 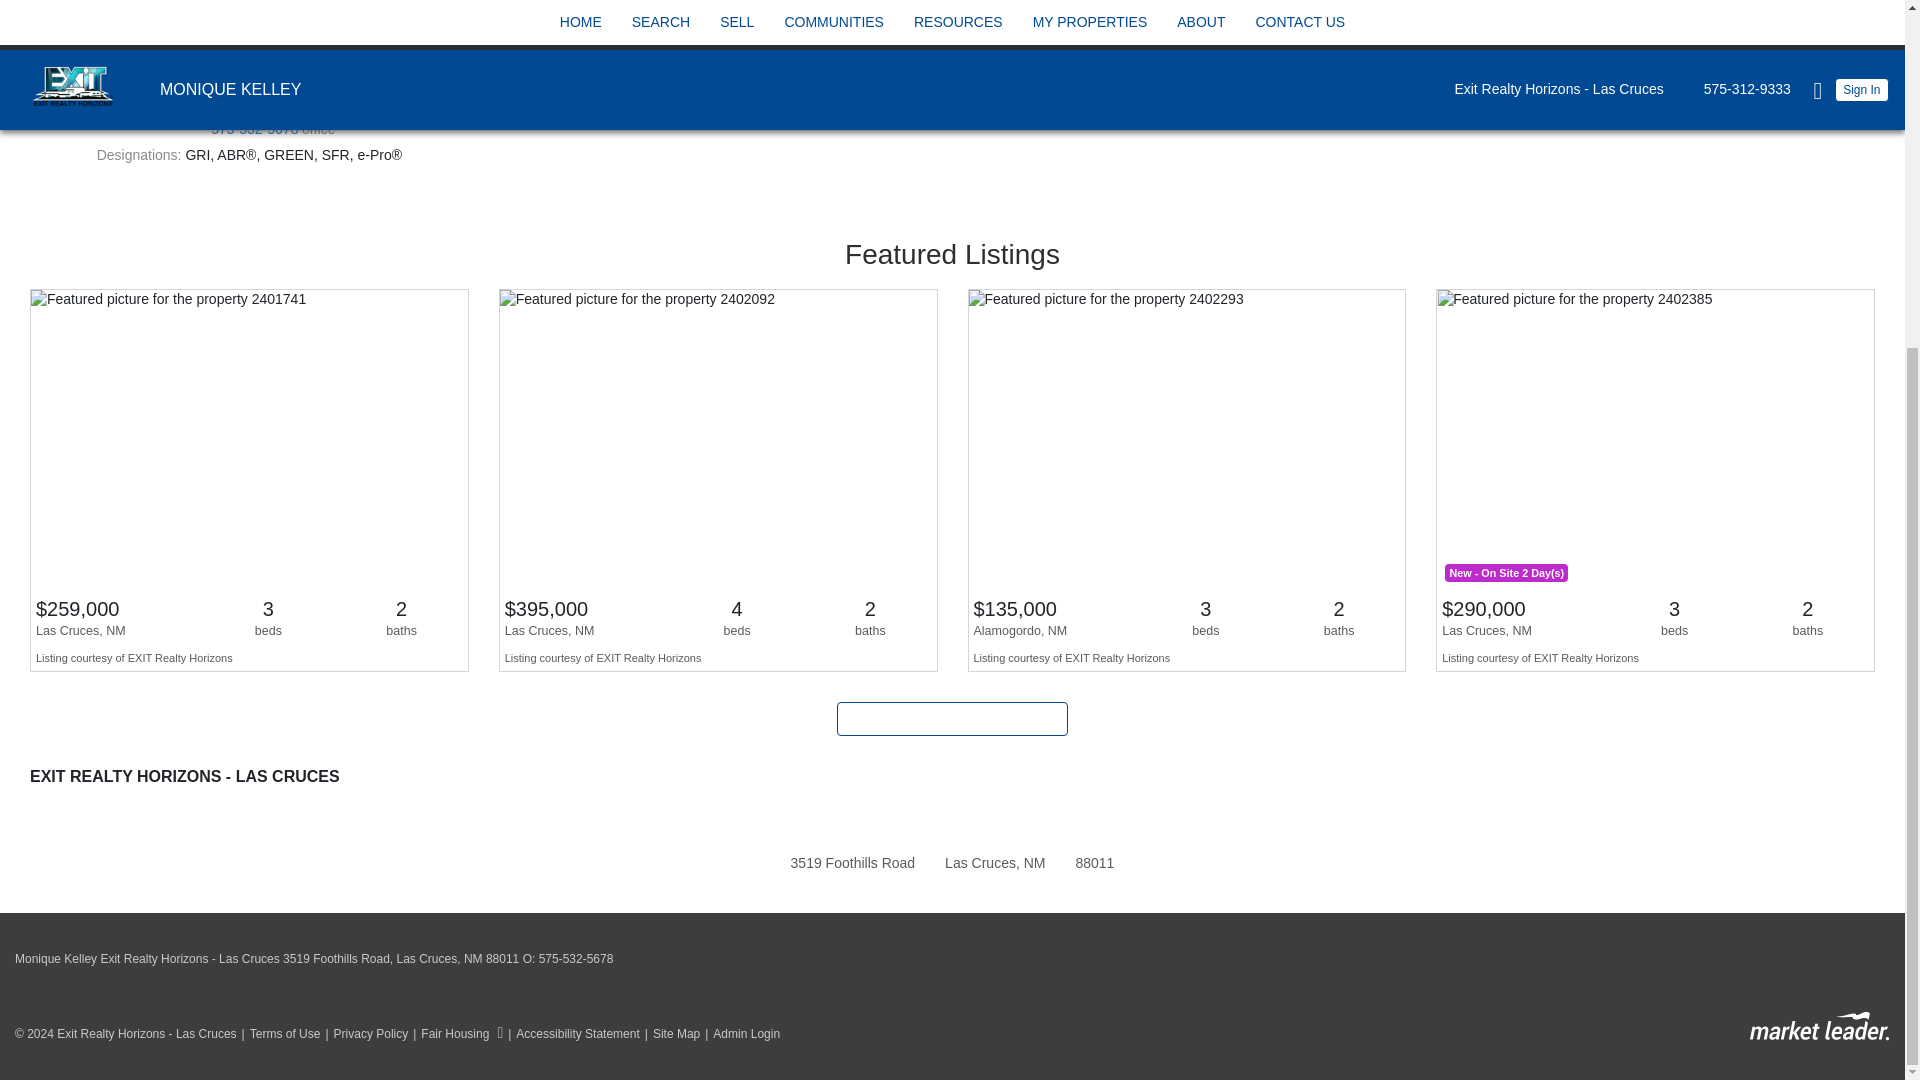 What do you see at coordinates (278, 1034) in the screenshot?
I see `Terms of Use` at bounding box center [278, 1034].